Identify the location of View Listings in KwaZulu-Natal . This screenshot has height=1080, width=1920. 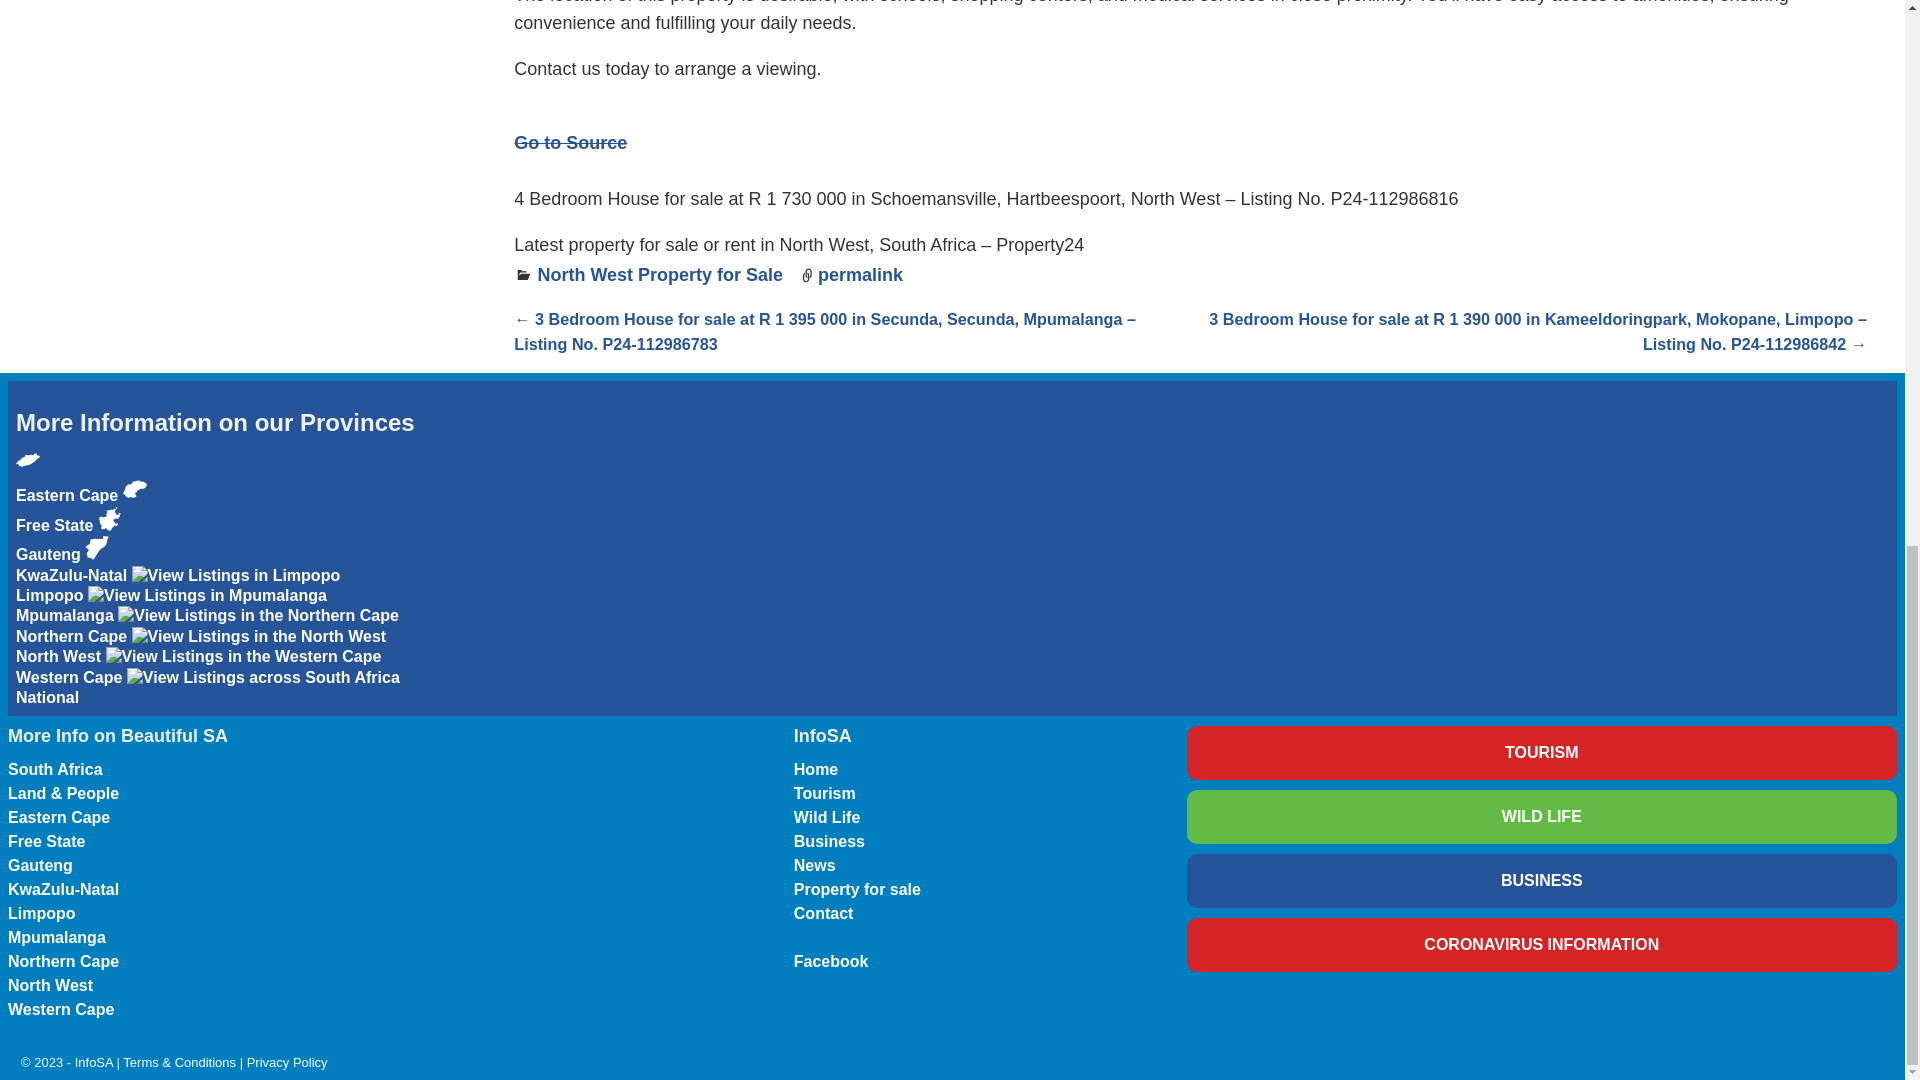
(96, 548).